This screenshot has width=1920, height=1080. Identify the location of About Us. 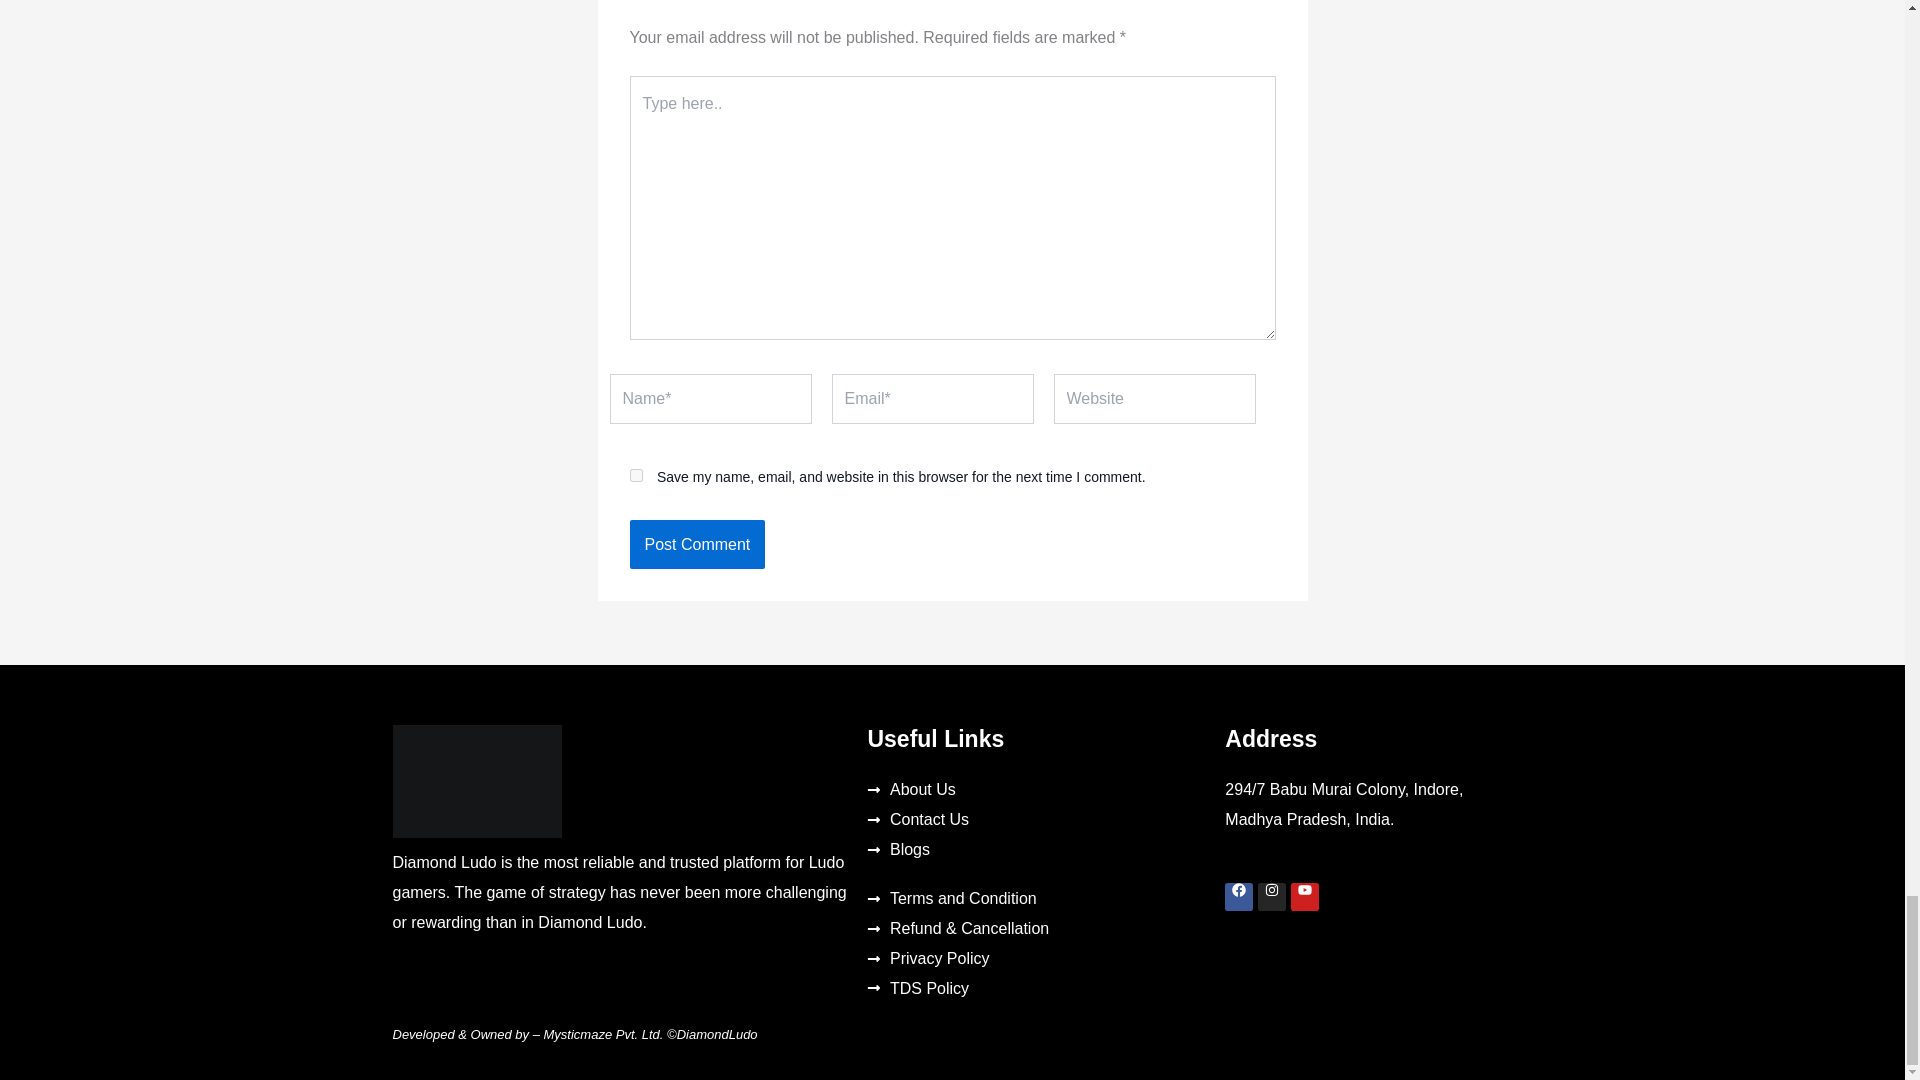
(1036, 790).